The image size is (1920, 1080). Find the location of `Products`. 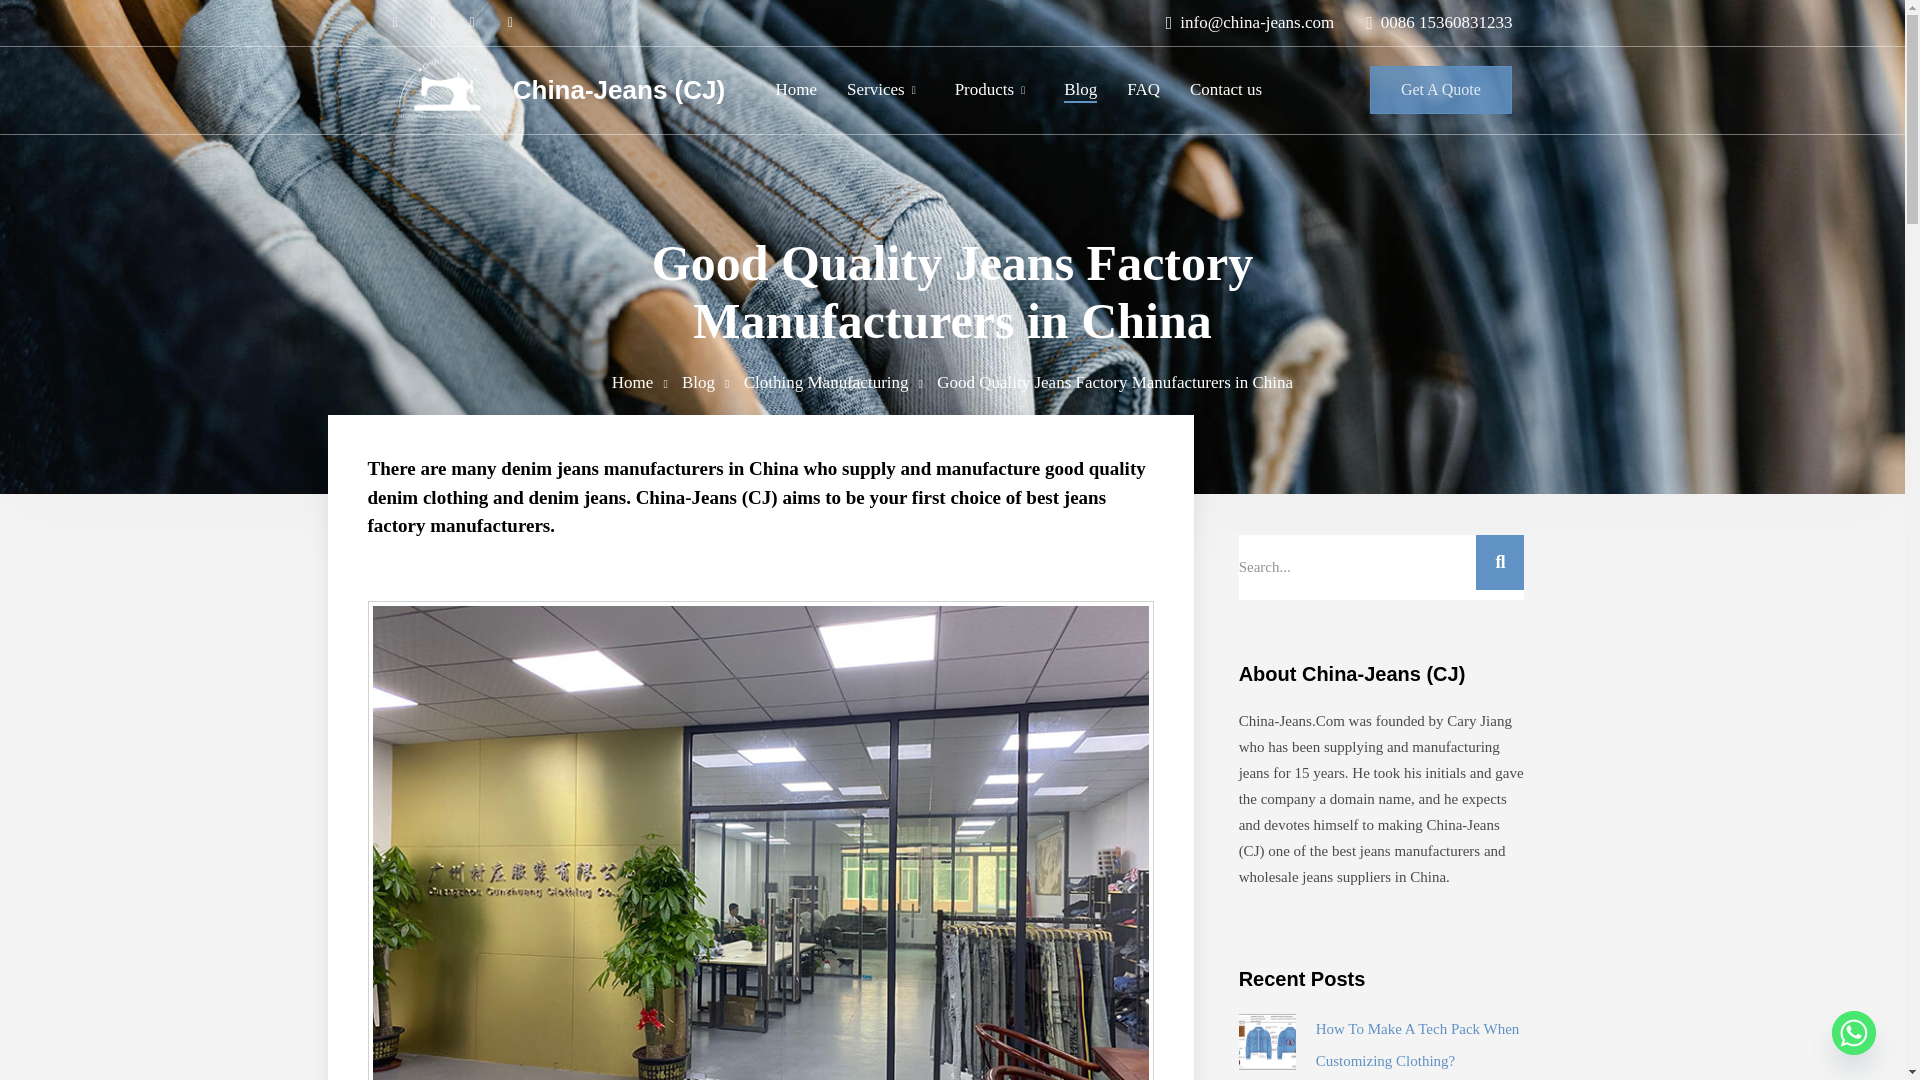

Products is located at coordinates (984, 89).